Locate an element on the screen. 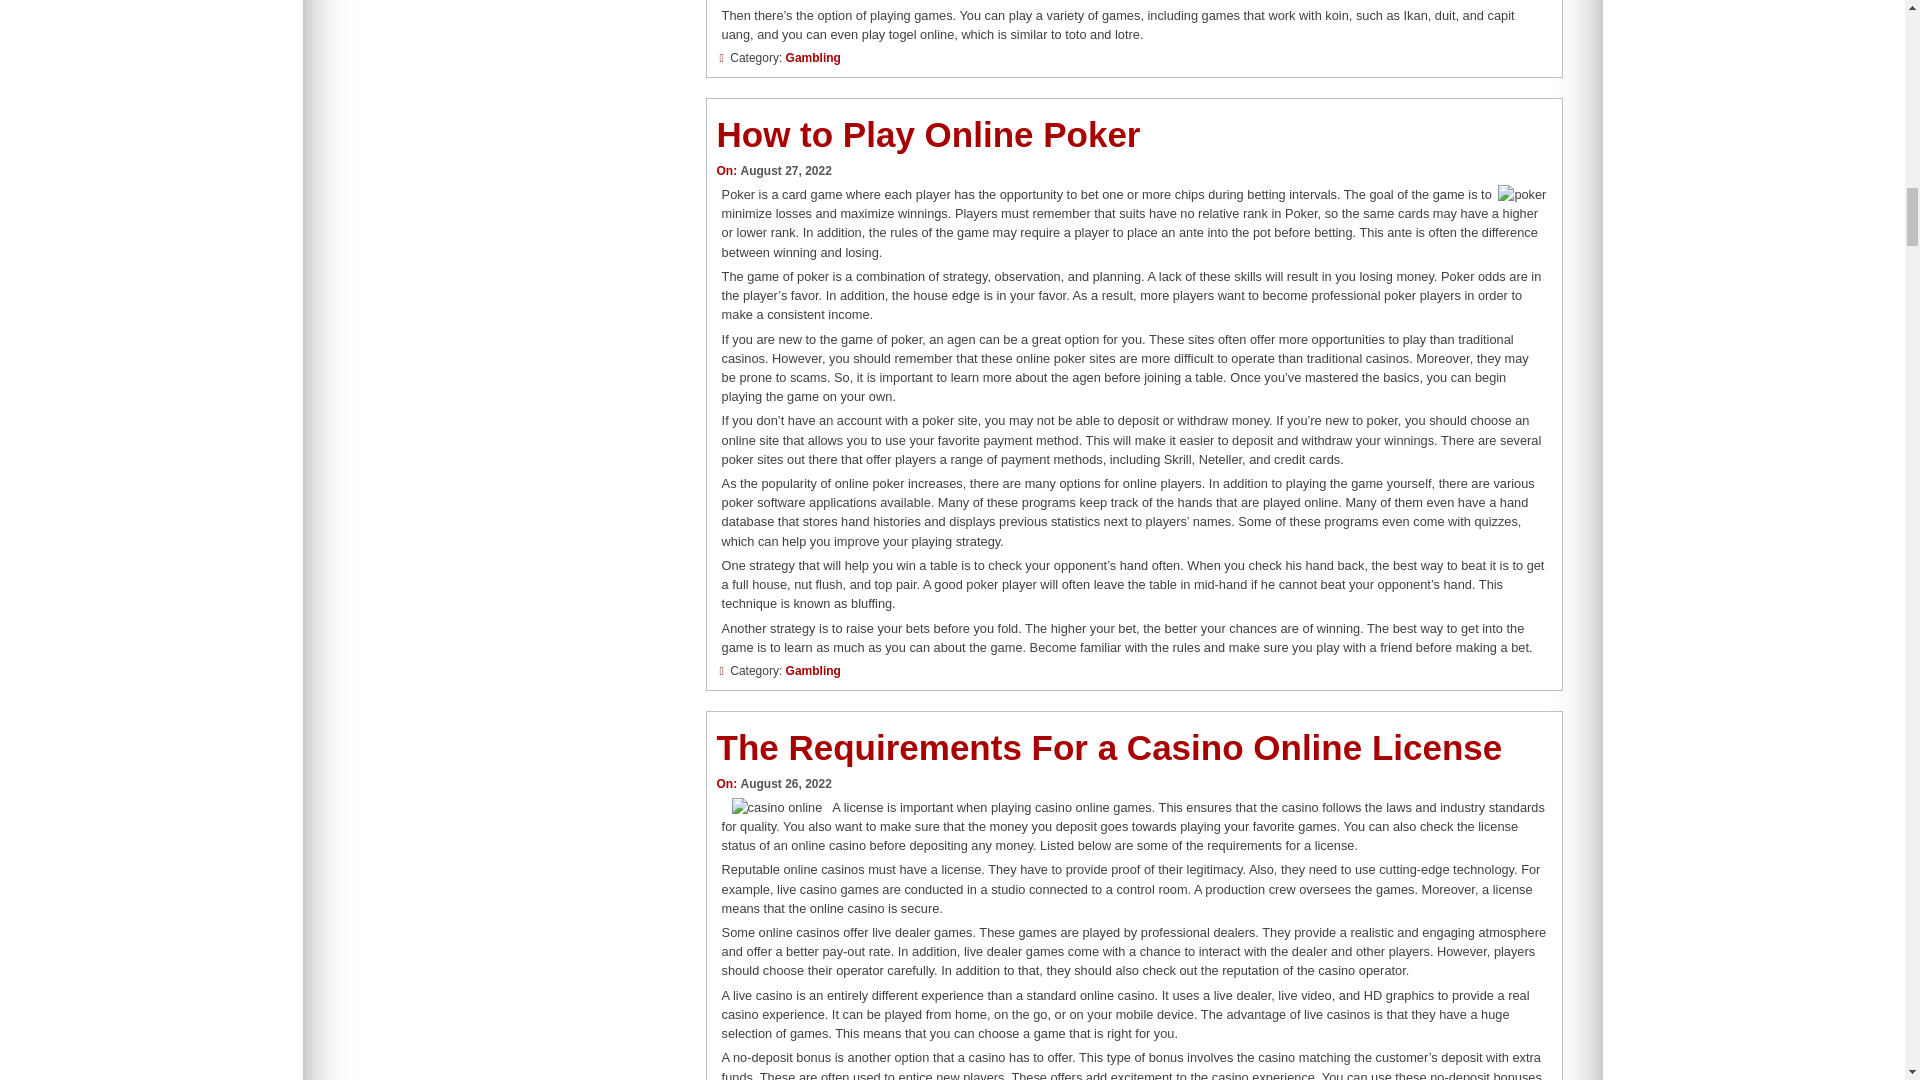 This screenshot has width=1920, height=1080. Gambling is located at coordinates (812, 57).